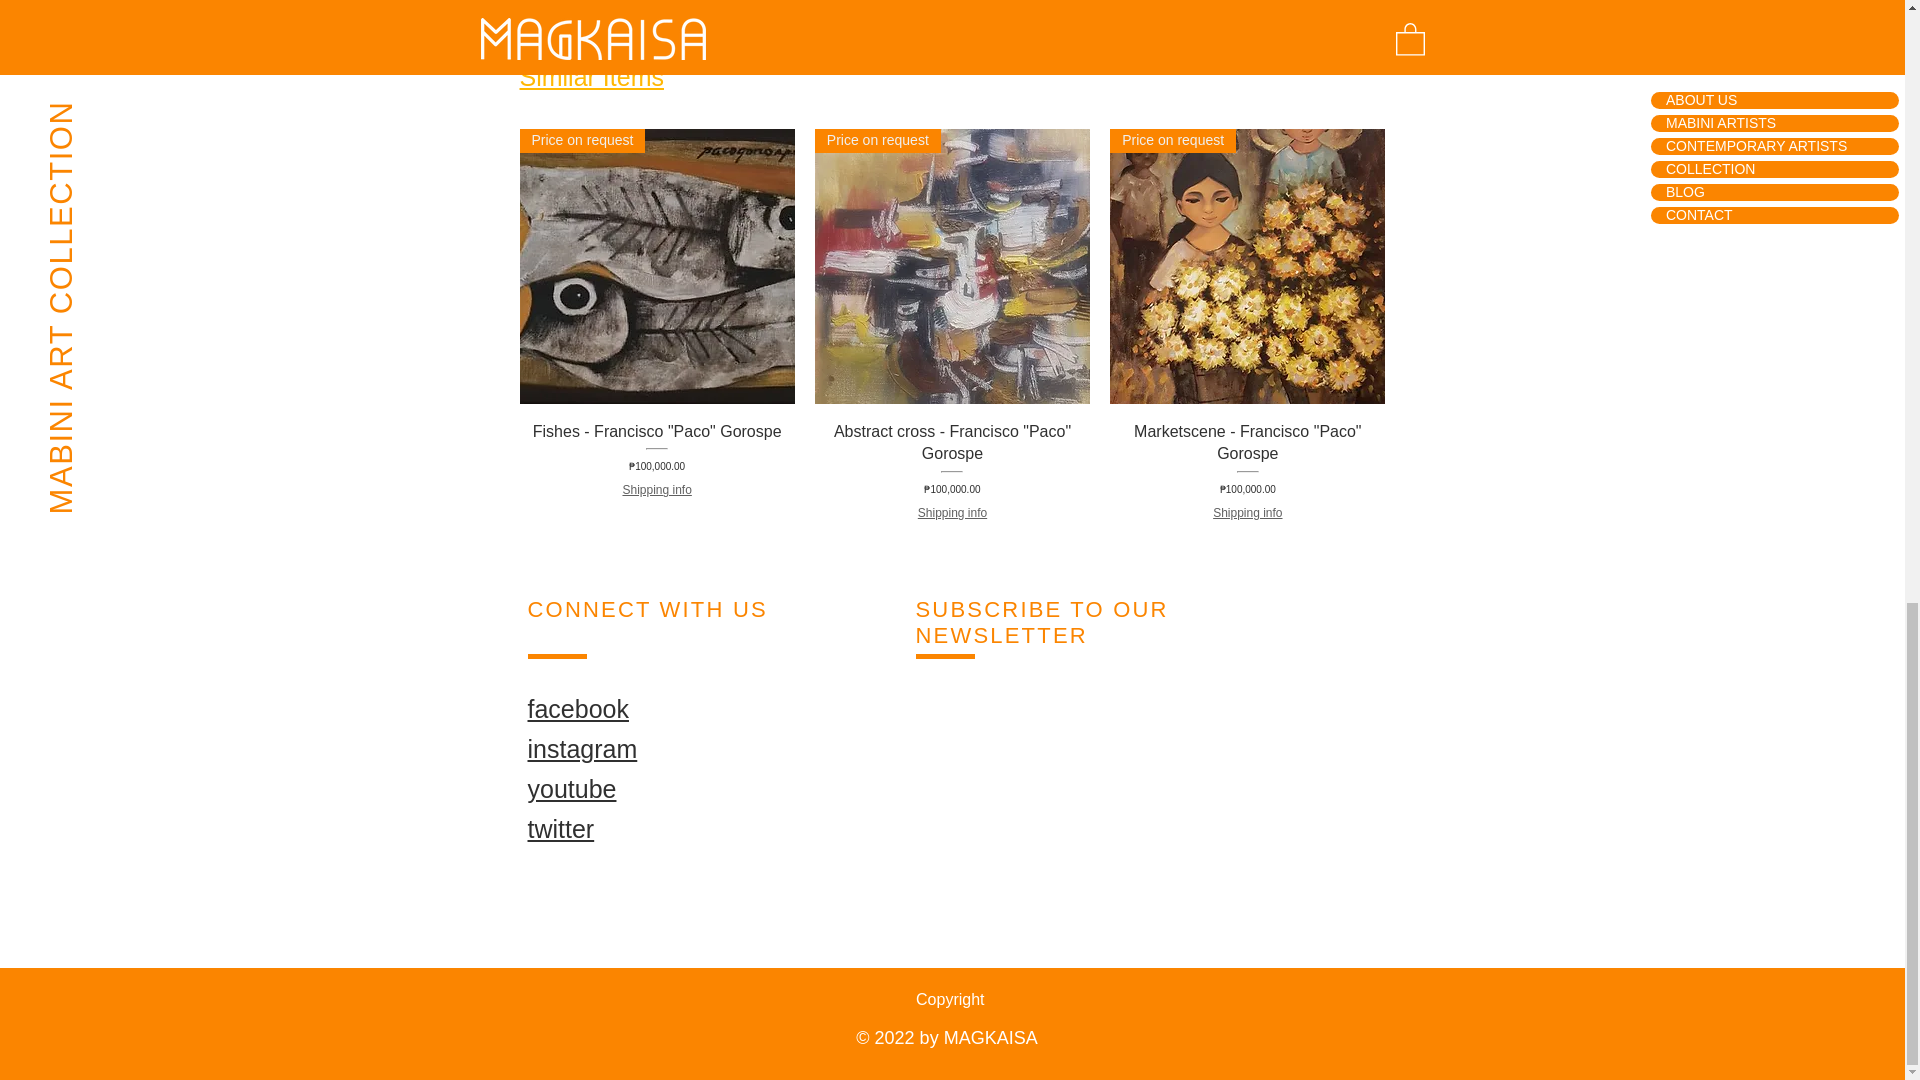 Image resolution: width=1920 pixels, height=1080 pixels. What do you see at coordinates (952, 266) in the screenshot?
I see `Price on request` at bounding box center [952, 266].